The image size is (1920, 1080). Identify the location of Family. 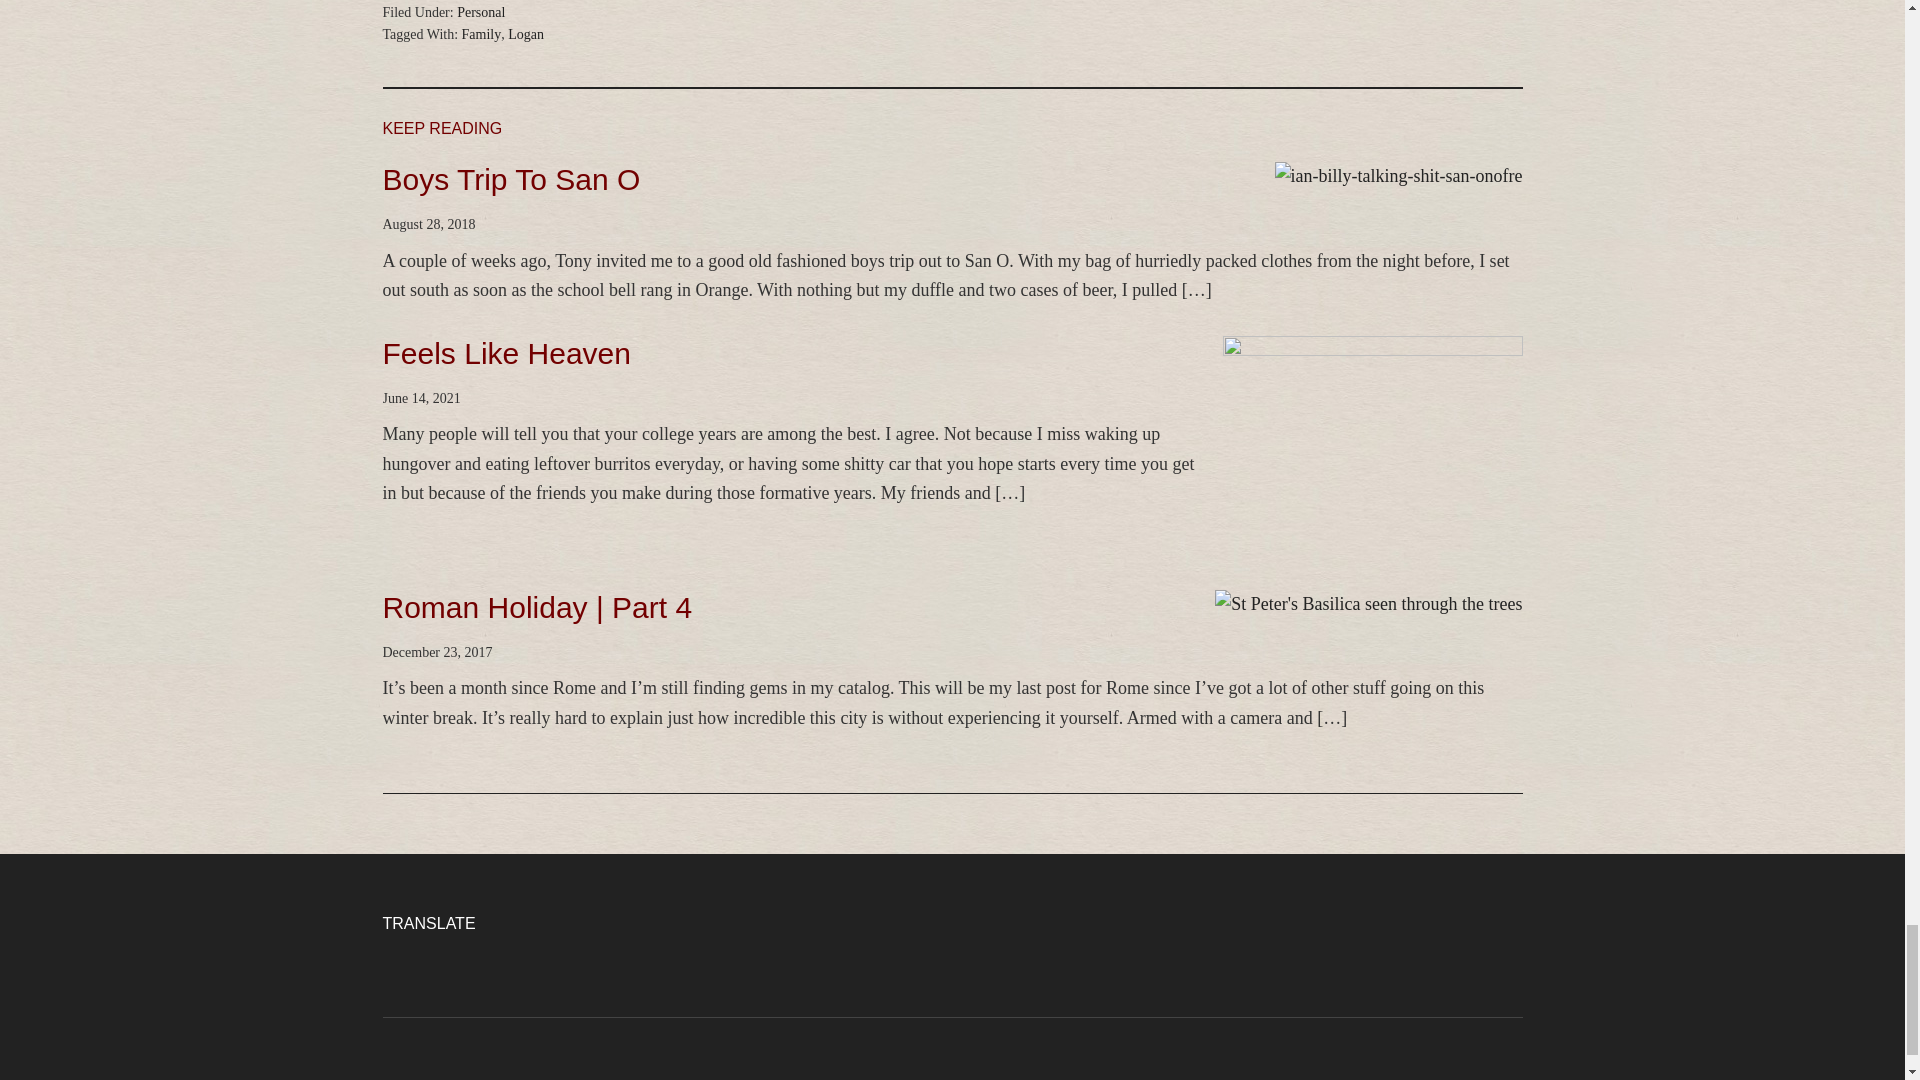
(482, 34).